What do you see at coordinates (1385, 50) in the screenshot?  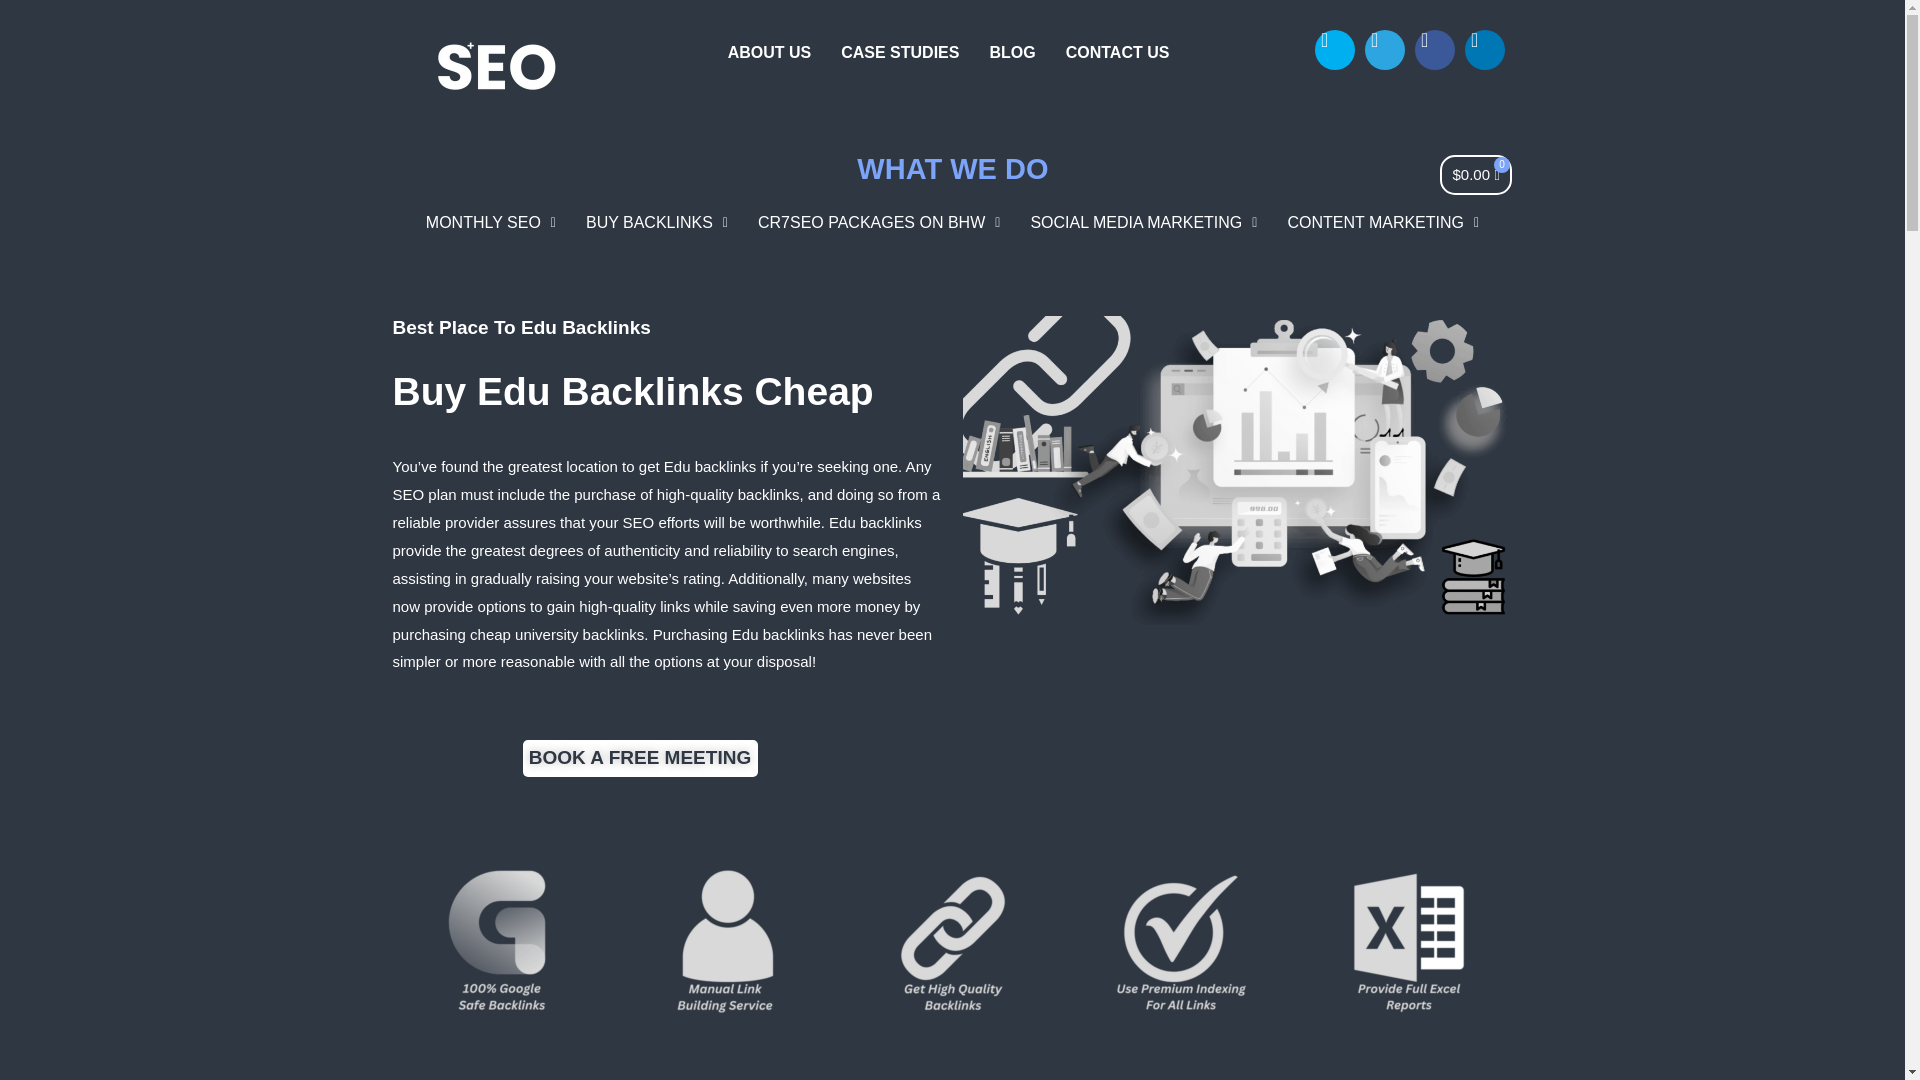 I see `Telegram` at bounding box center [1385, 50].